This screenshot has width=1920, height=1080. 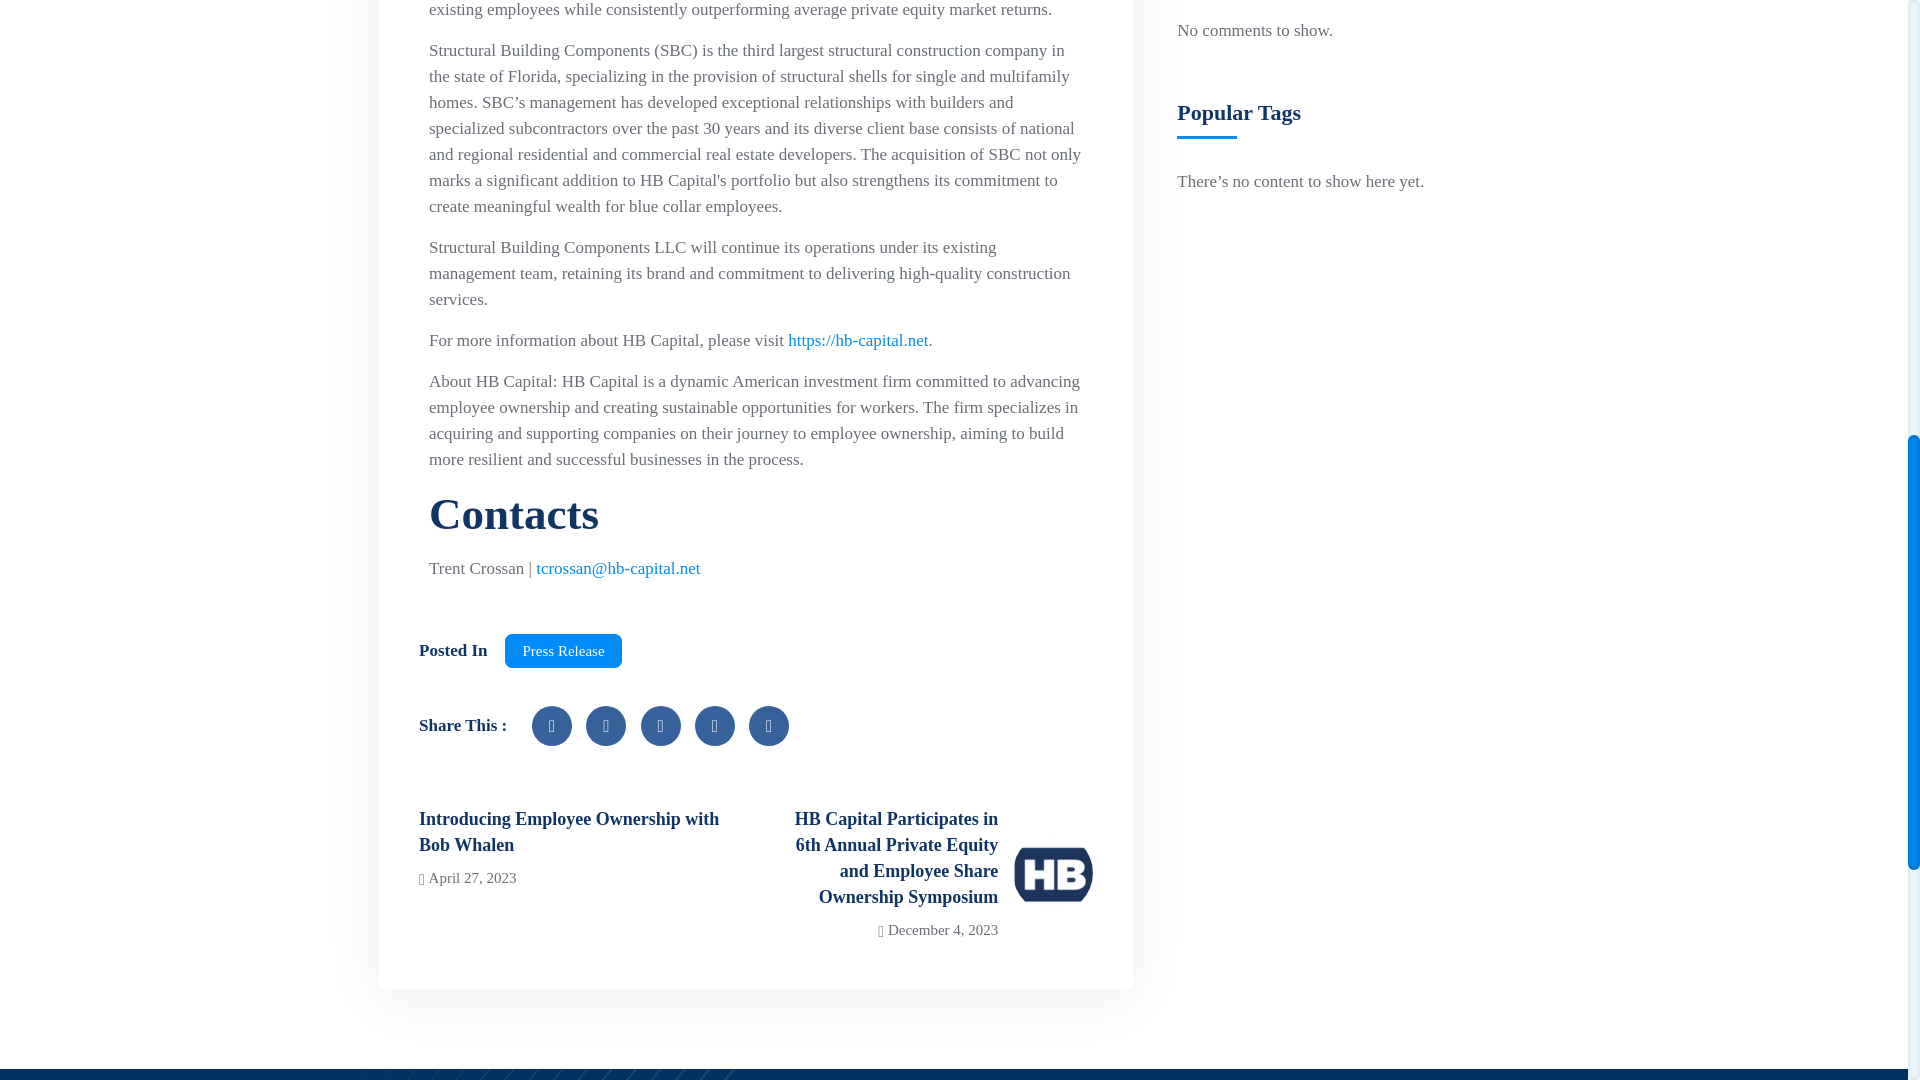 I want to click on Press Release, so click(x=562, y=650).